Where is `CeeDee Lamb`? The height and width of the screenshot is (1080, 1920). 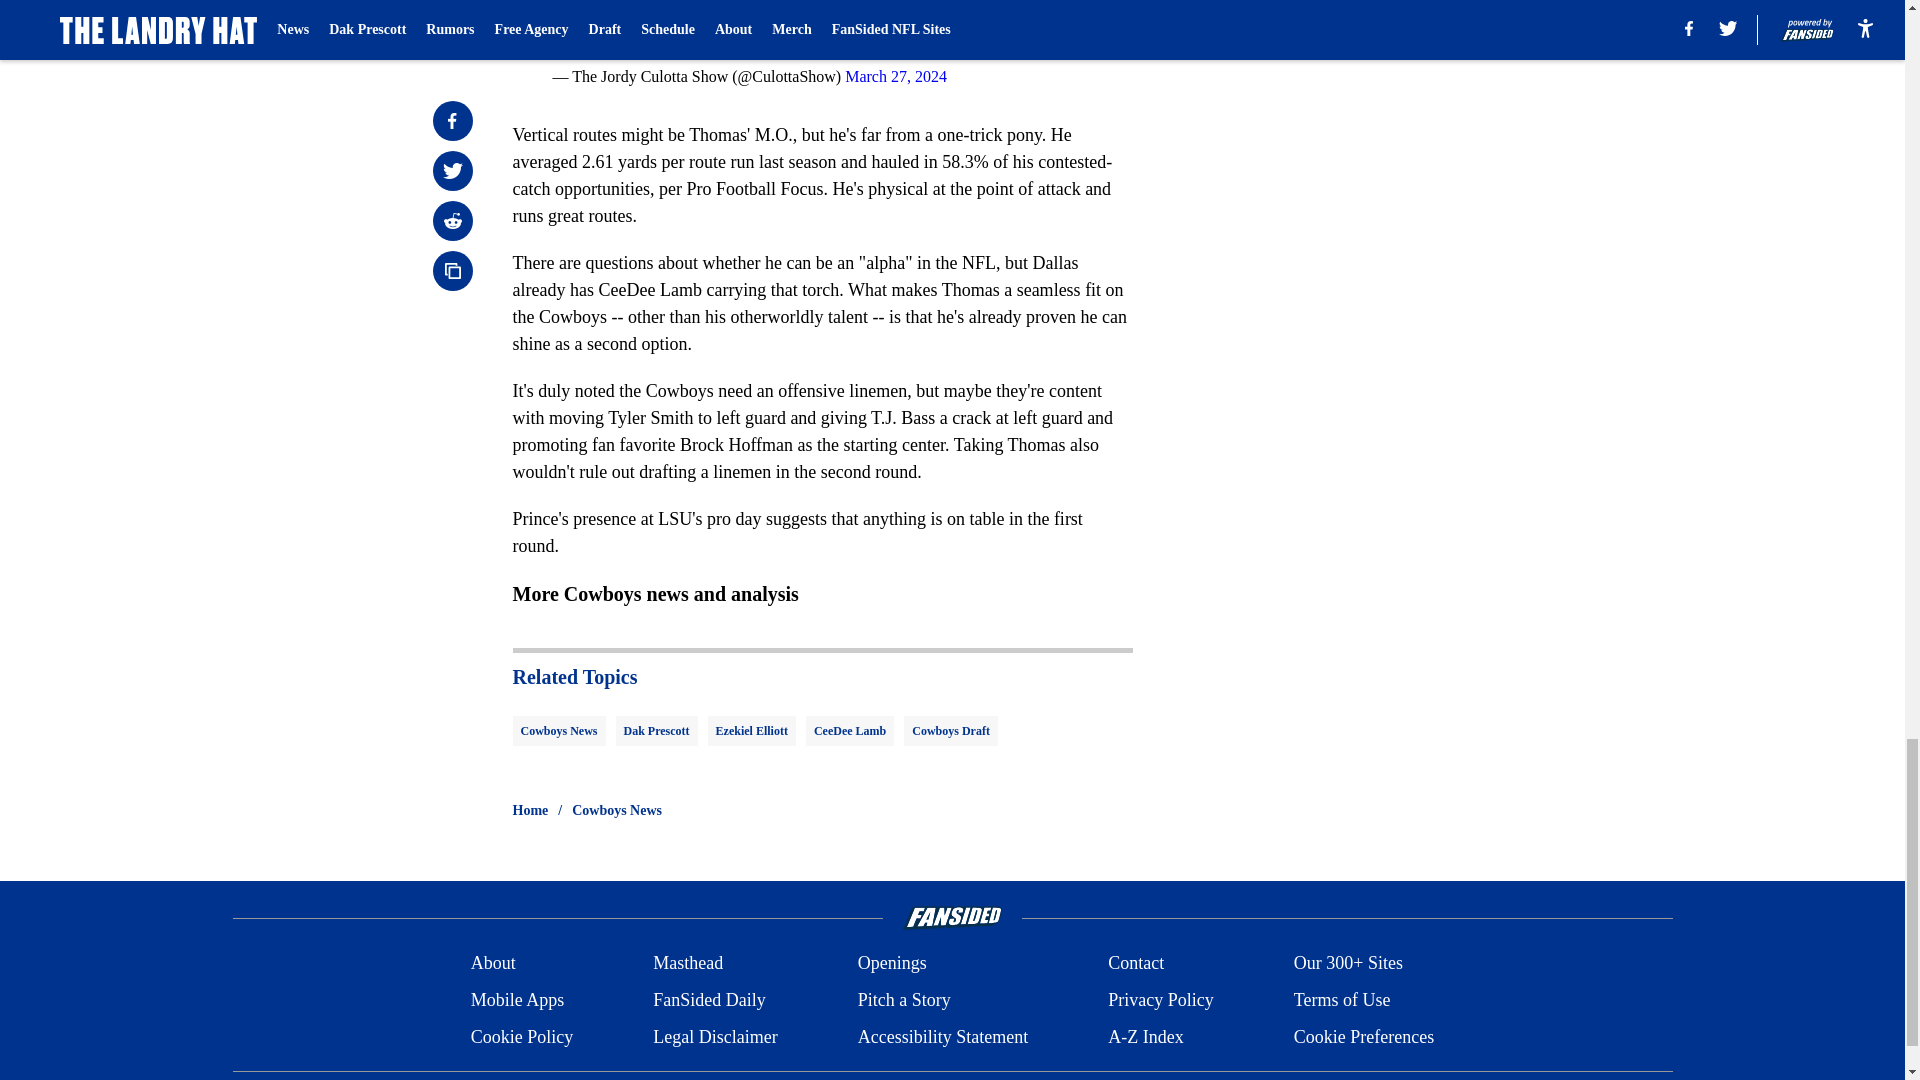 CeeDee Lamb is located at coordinates (850, 731).